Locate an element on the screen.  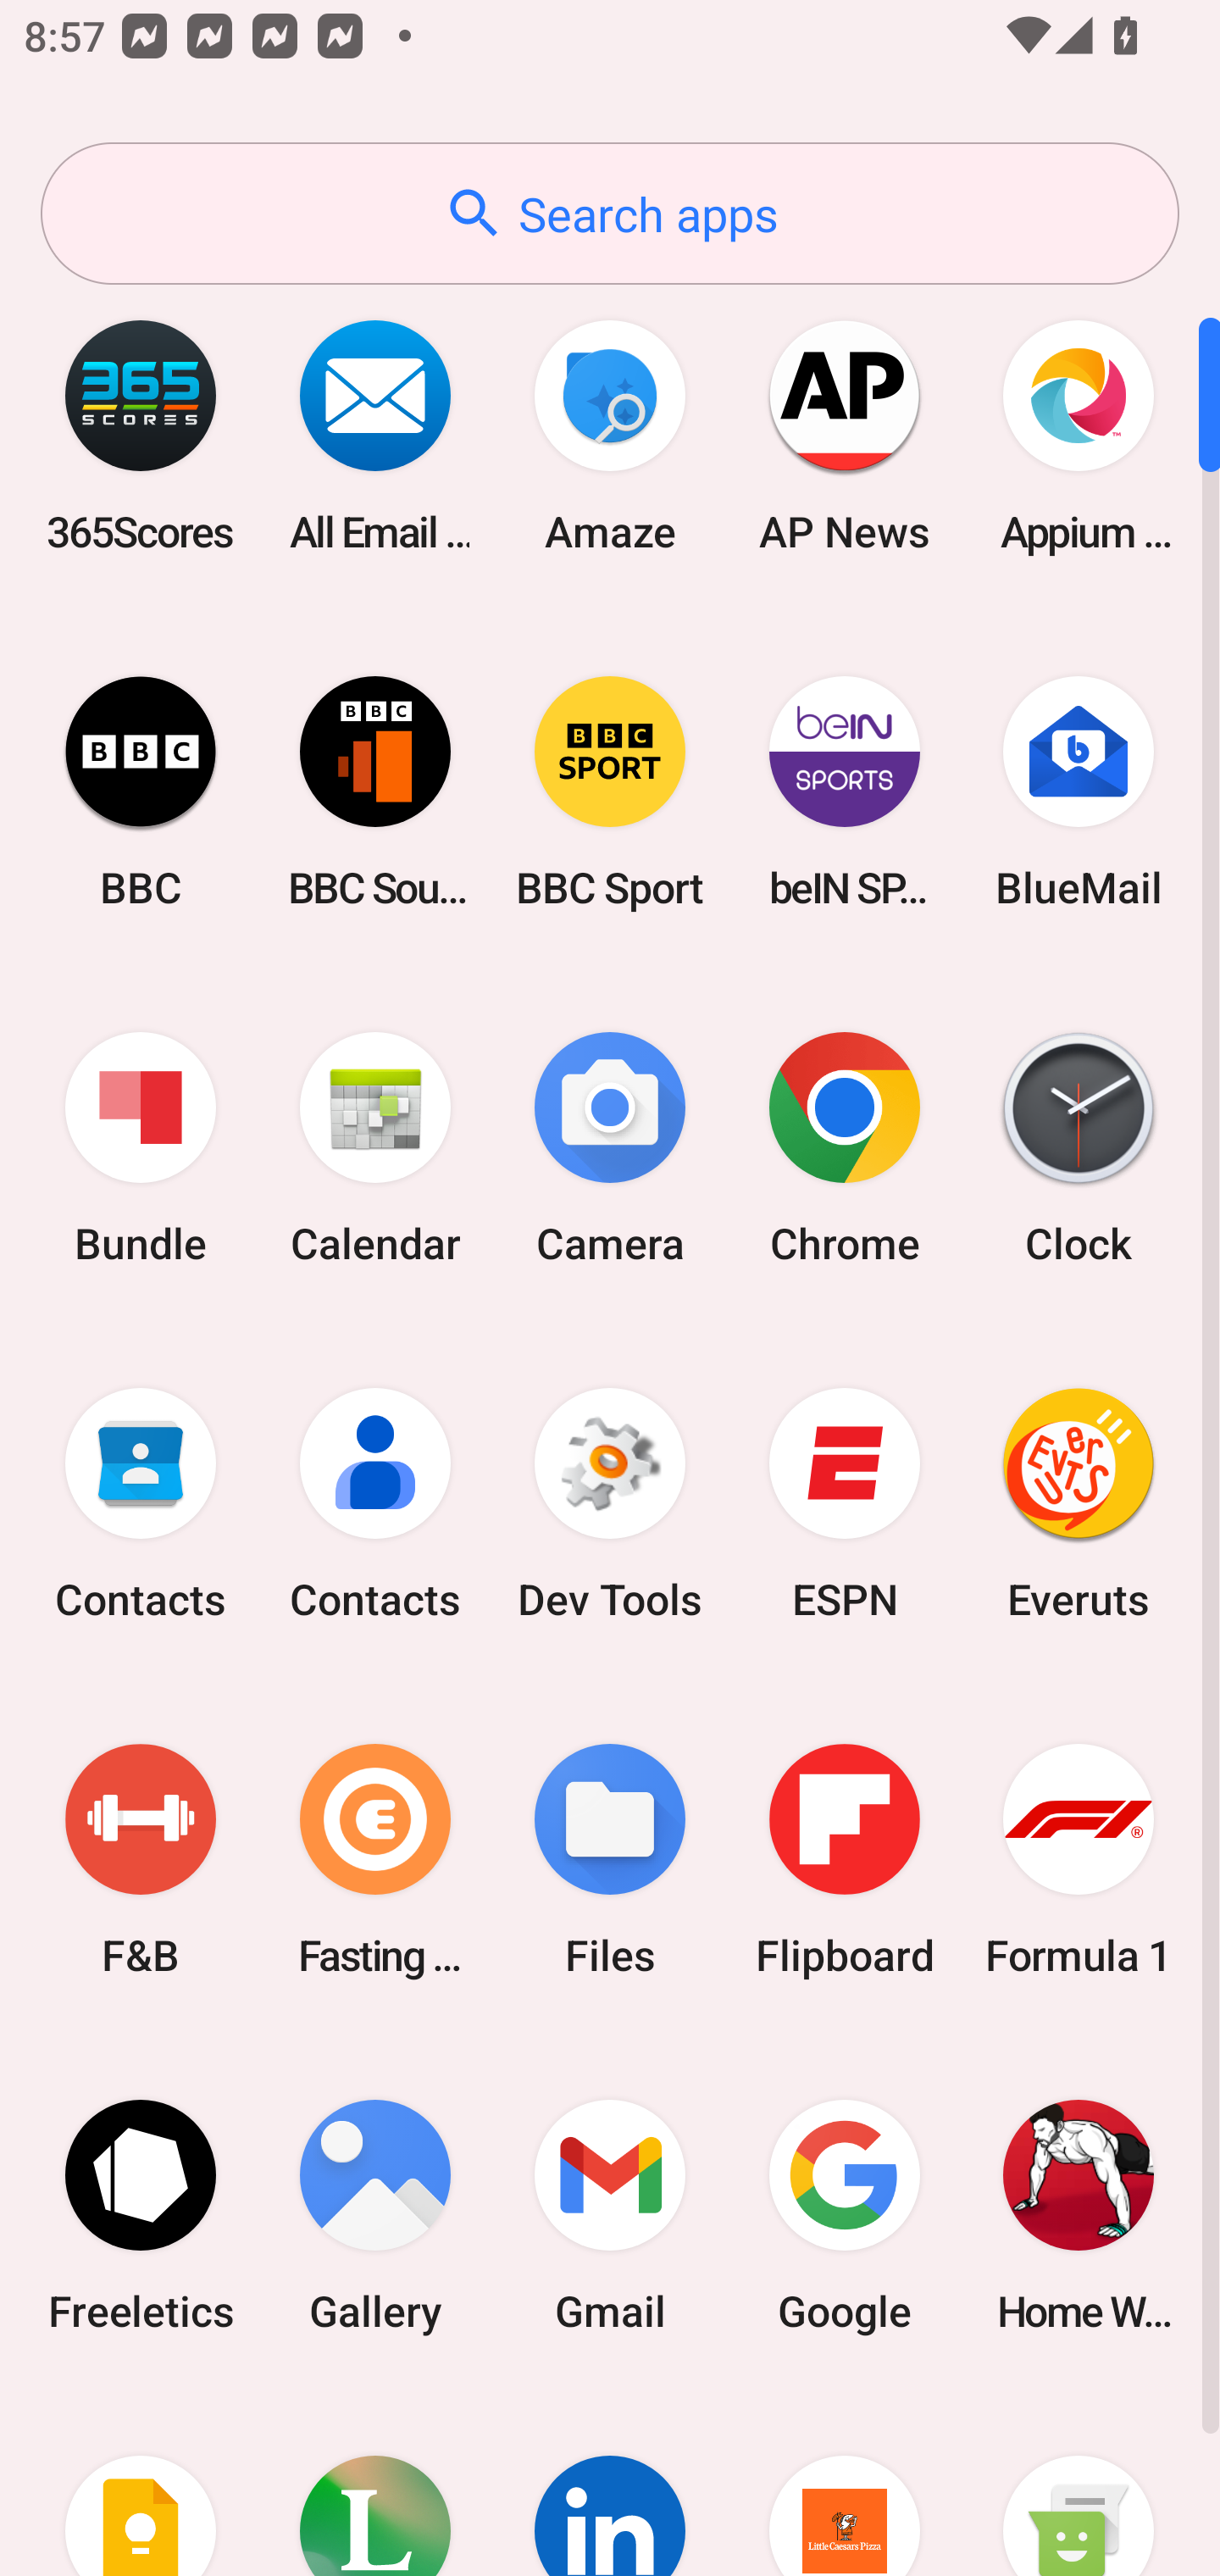
BlueMail is located at coordinates (1079, 791).